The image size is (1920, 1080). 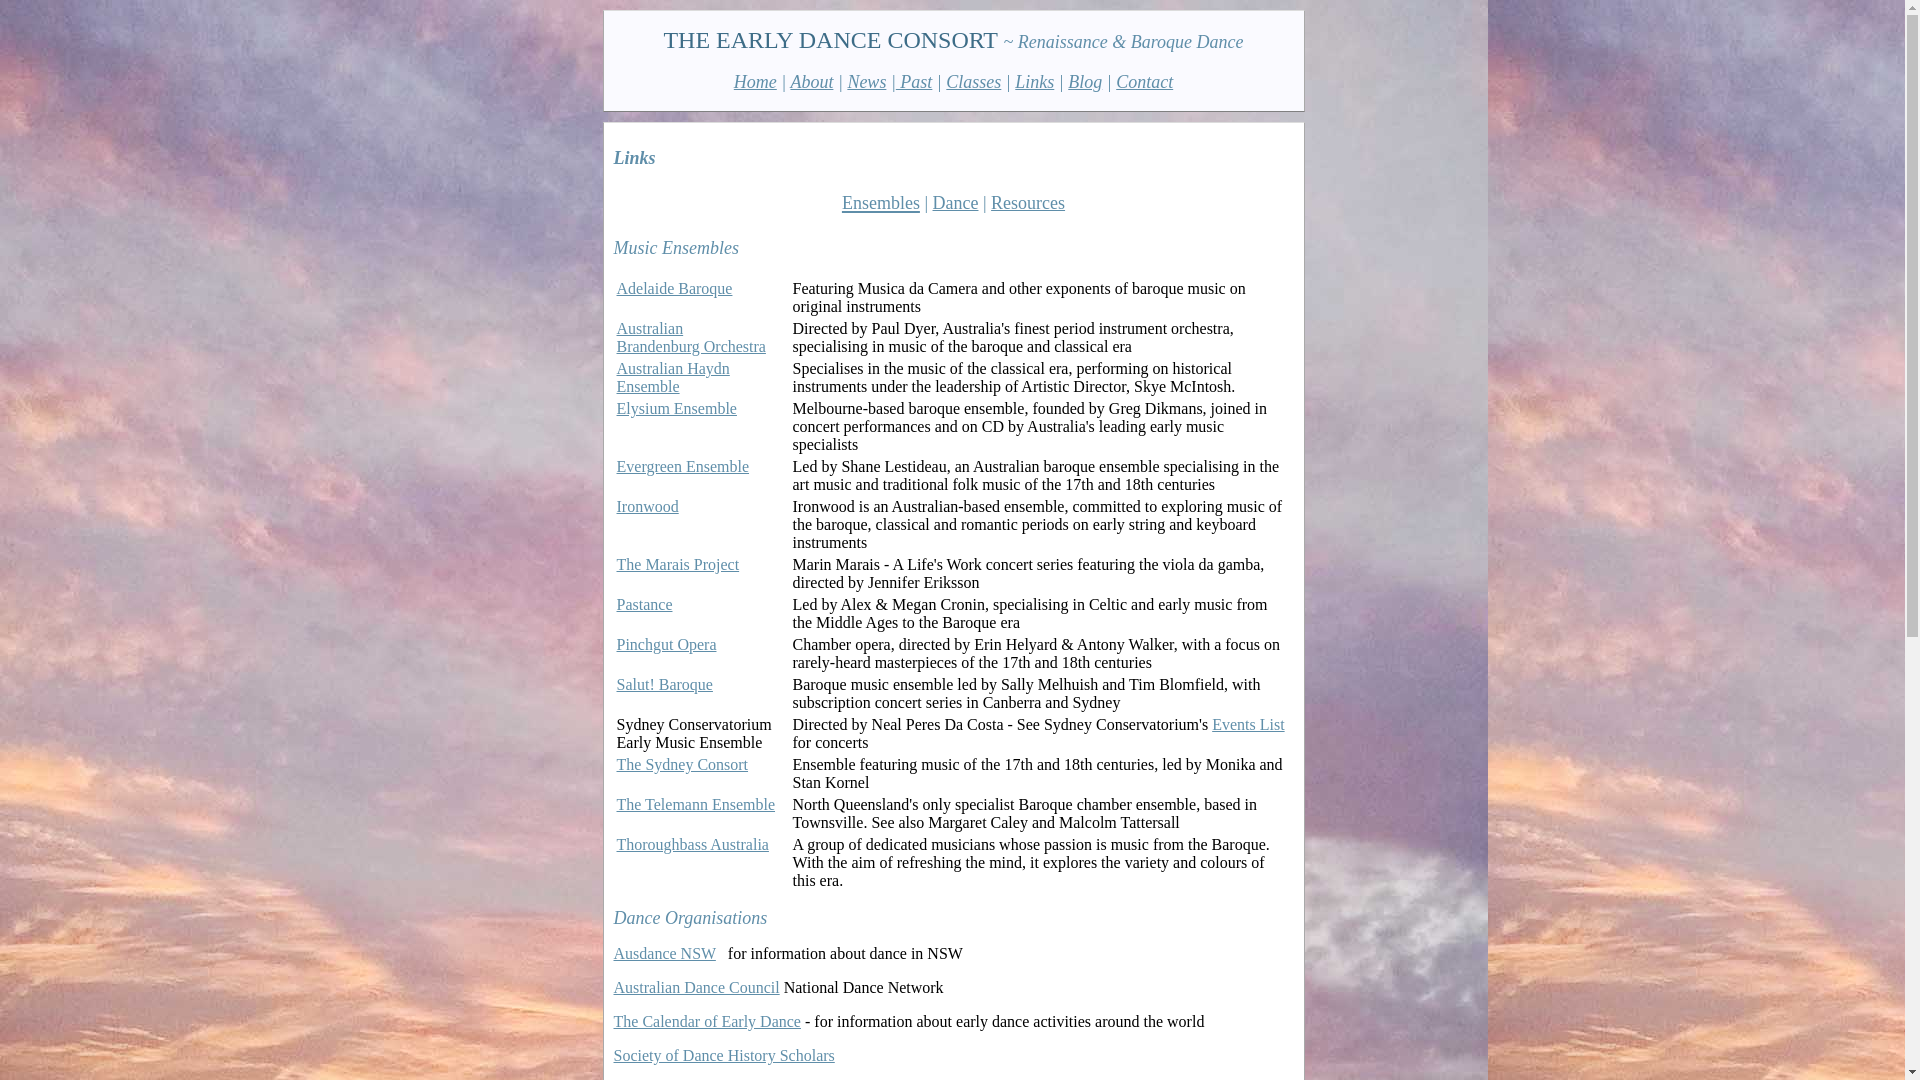 What do you see at coordinates (974, 82) in the screenshot?
I see `Classes` at bounding box center [974, 82].